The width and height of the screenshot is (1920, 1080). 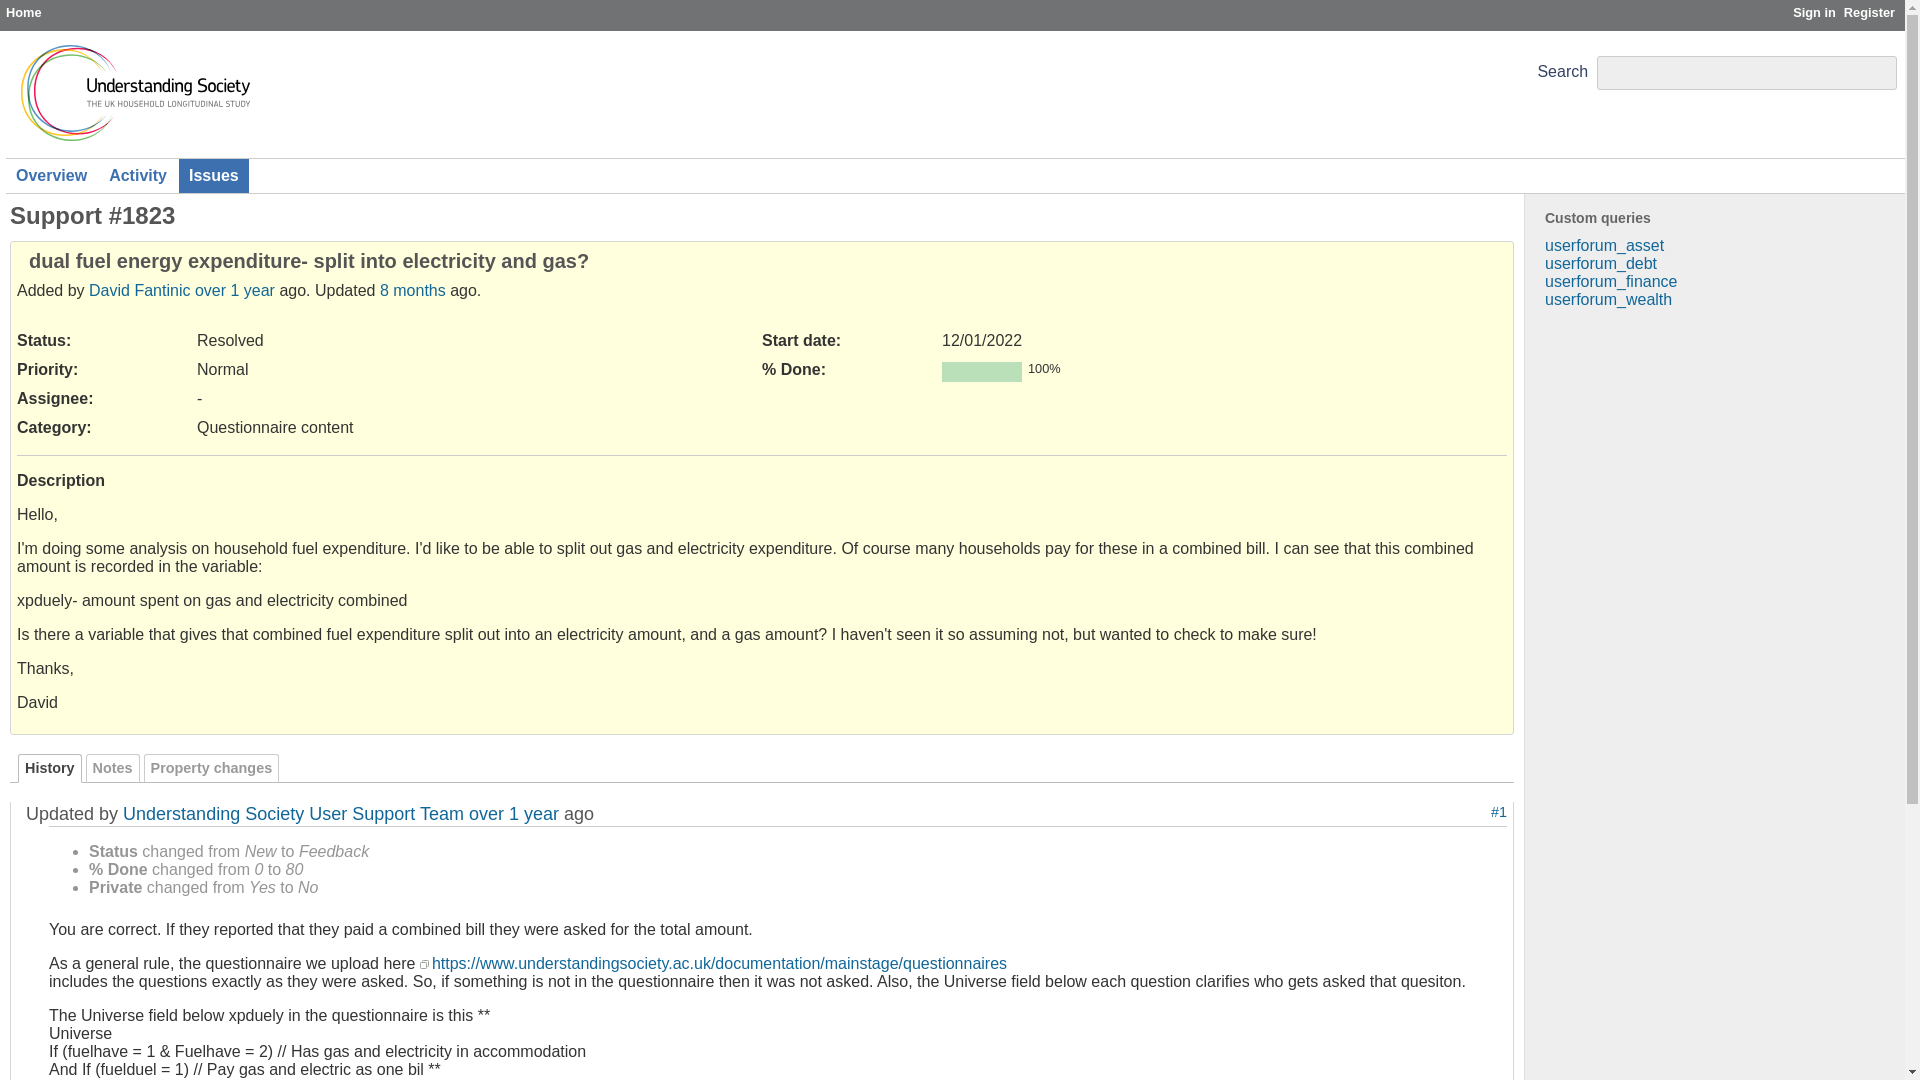 What do you see at coordinates (212, 768) in the screenshot?
I see `Property changes` at bounding box center [212, 768].